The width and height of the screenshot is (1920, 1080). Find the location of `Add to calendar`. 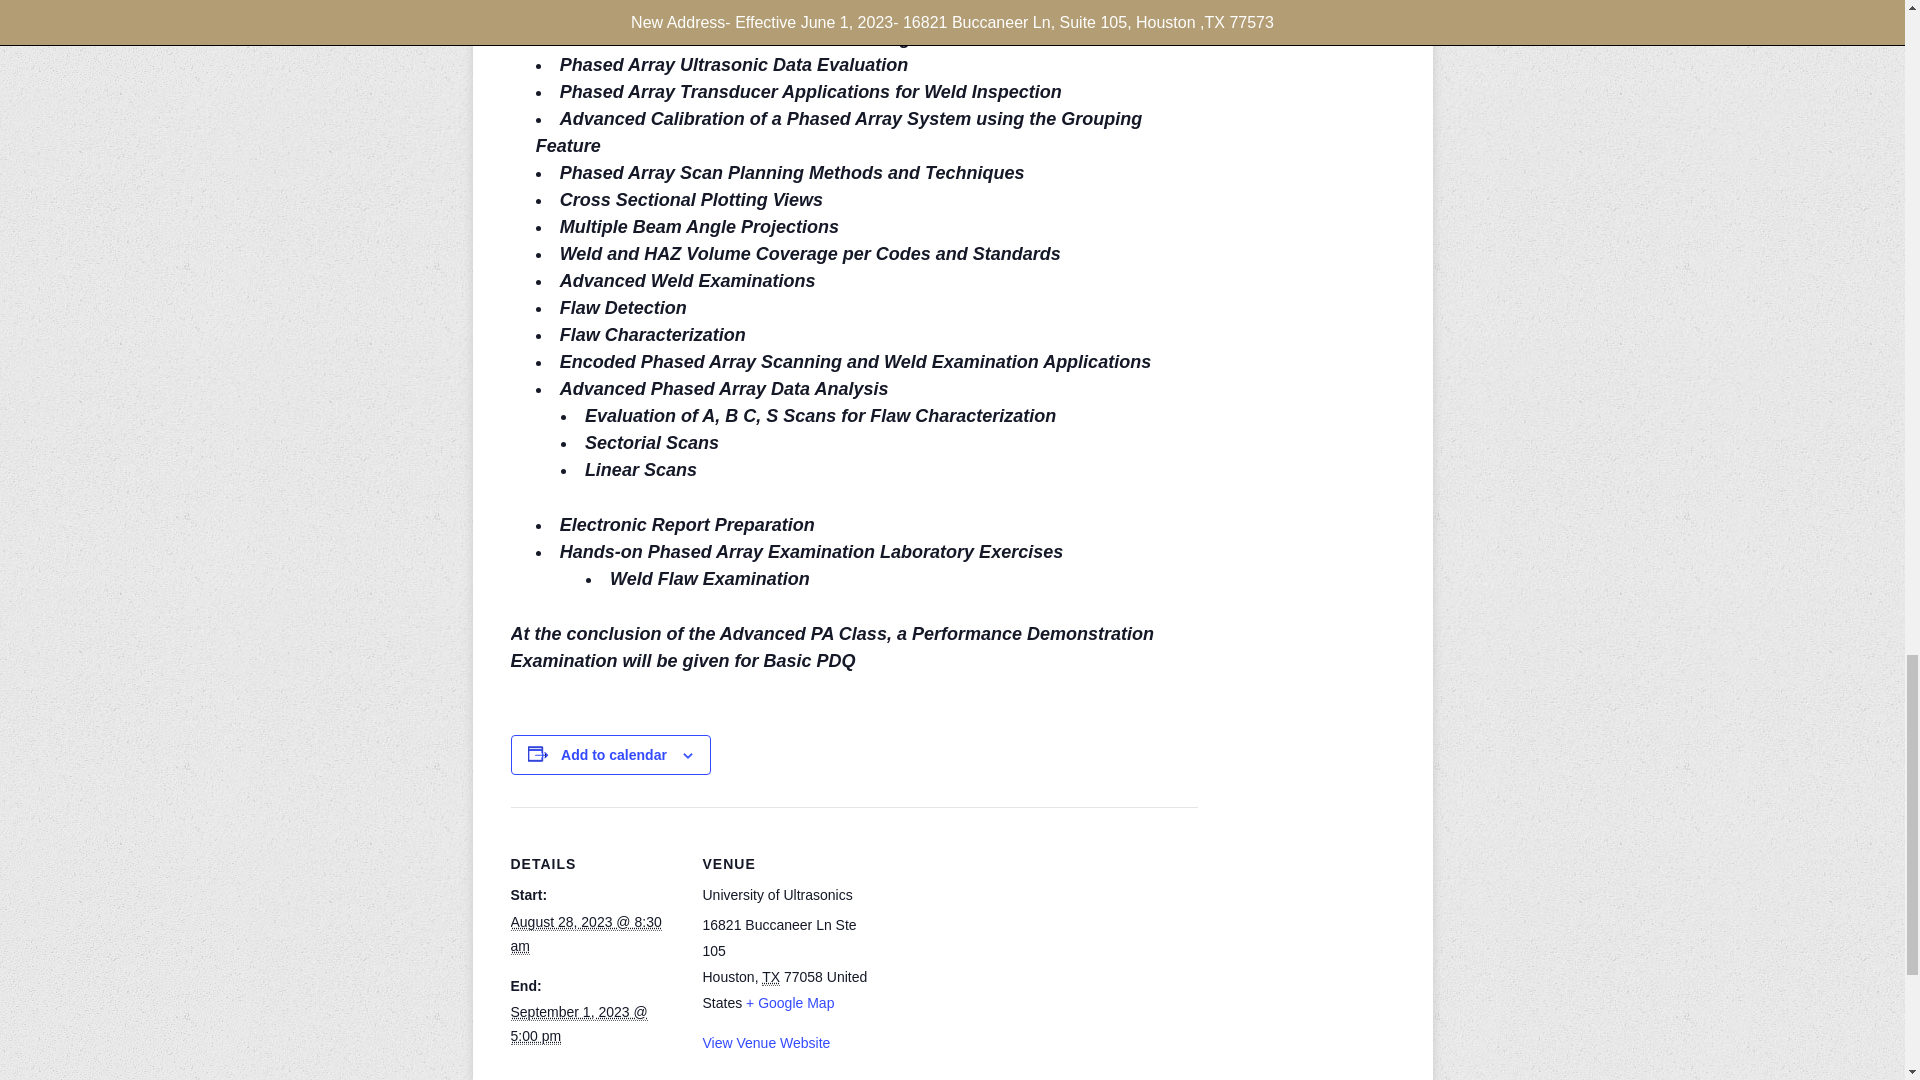

Add to calendar is located at coordinates (613, 754).